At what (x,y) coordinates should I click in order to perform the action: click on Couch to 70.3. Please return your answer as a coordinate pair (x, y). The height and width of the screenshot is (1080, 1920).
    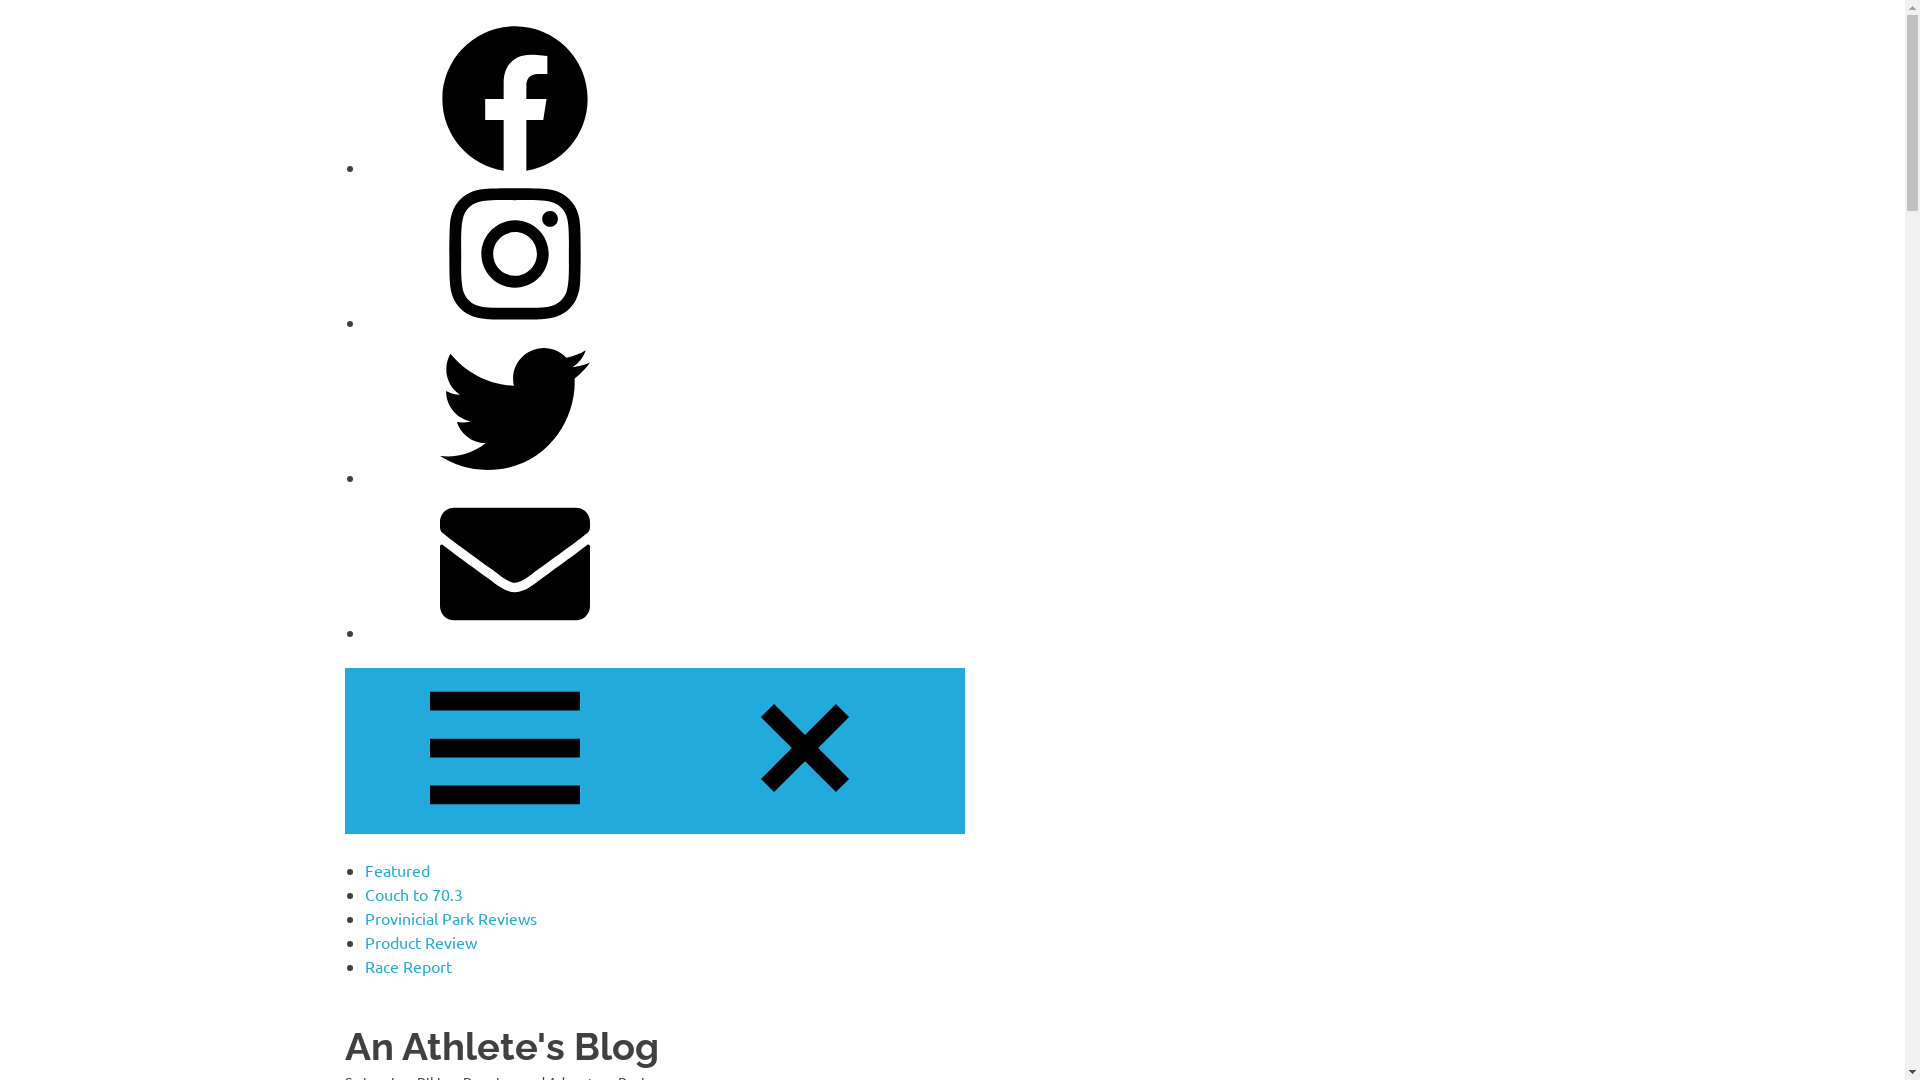
    Looking at the image, I should click on (413, 894).